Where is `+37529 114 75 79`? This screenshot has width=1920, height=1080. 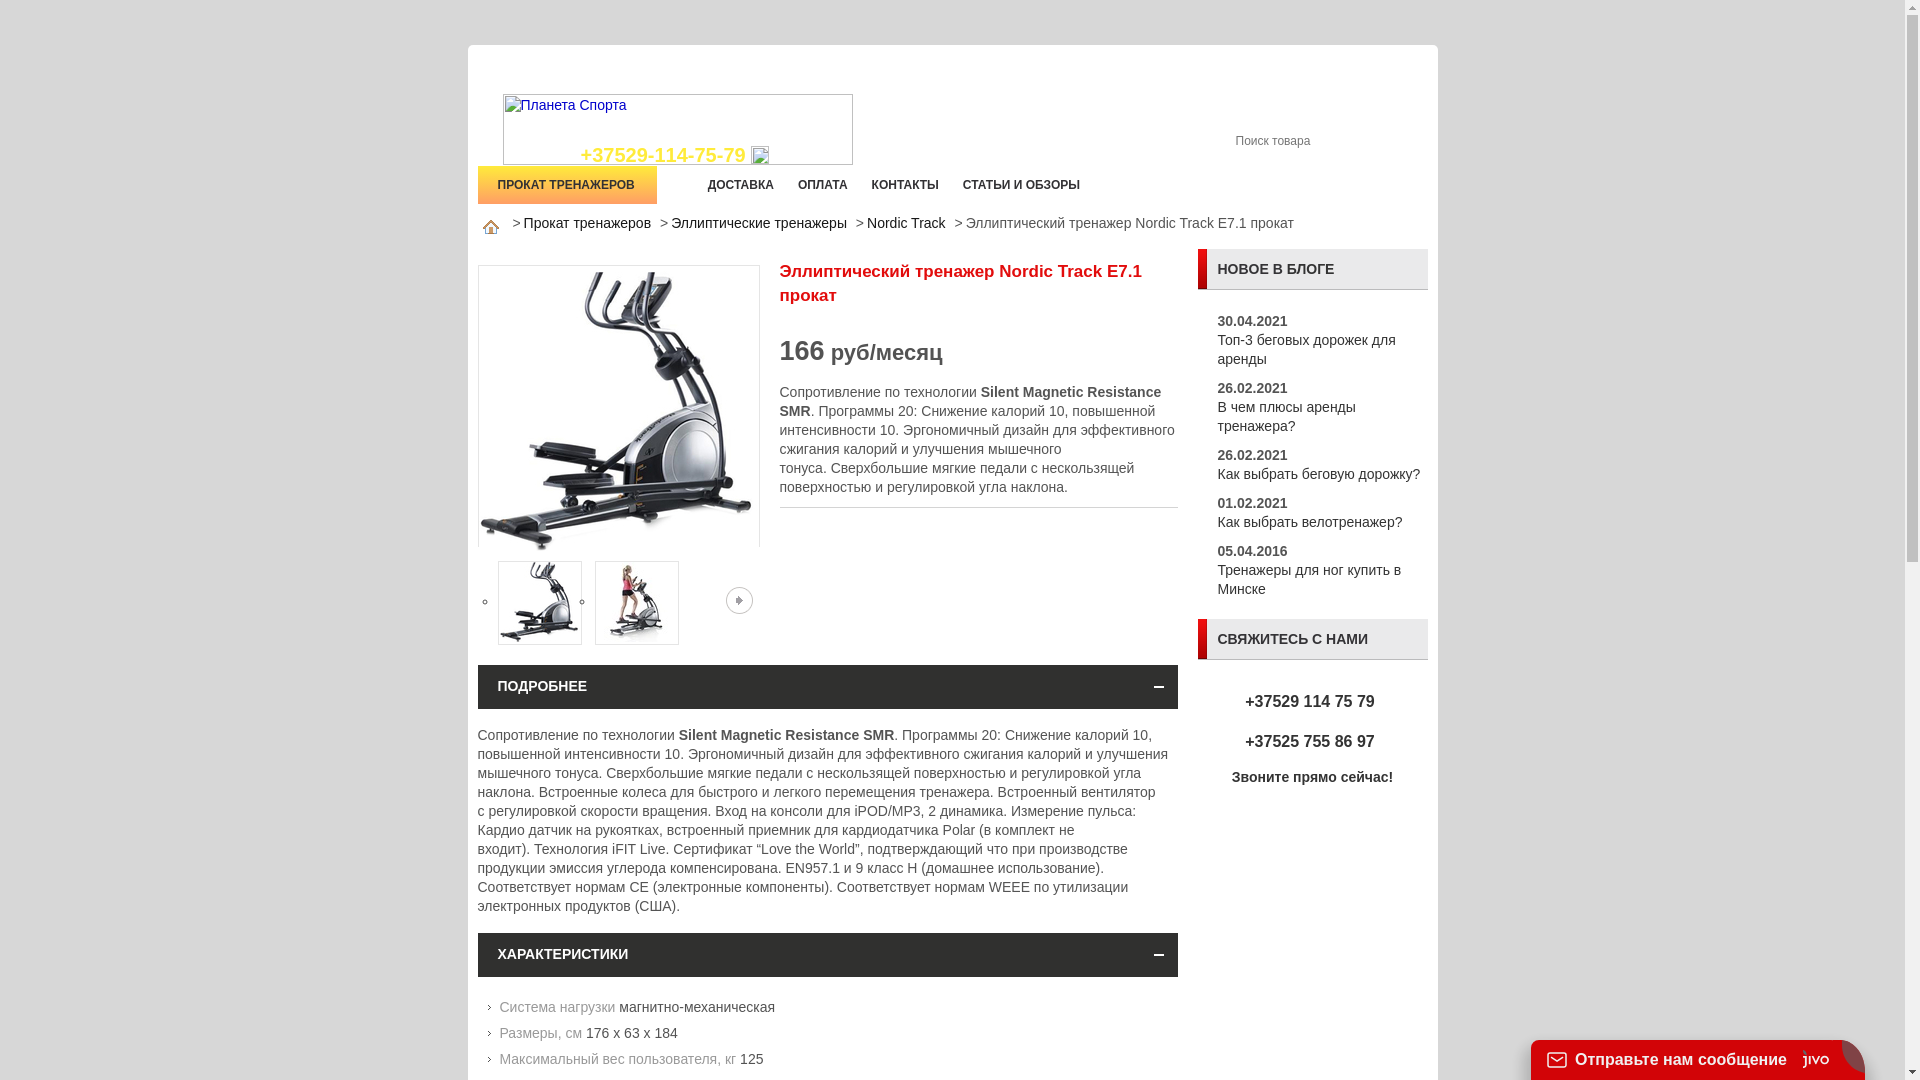 +37529 114 75 79 is located at coordinates (1310, 702).